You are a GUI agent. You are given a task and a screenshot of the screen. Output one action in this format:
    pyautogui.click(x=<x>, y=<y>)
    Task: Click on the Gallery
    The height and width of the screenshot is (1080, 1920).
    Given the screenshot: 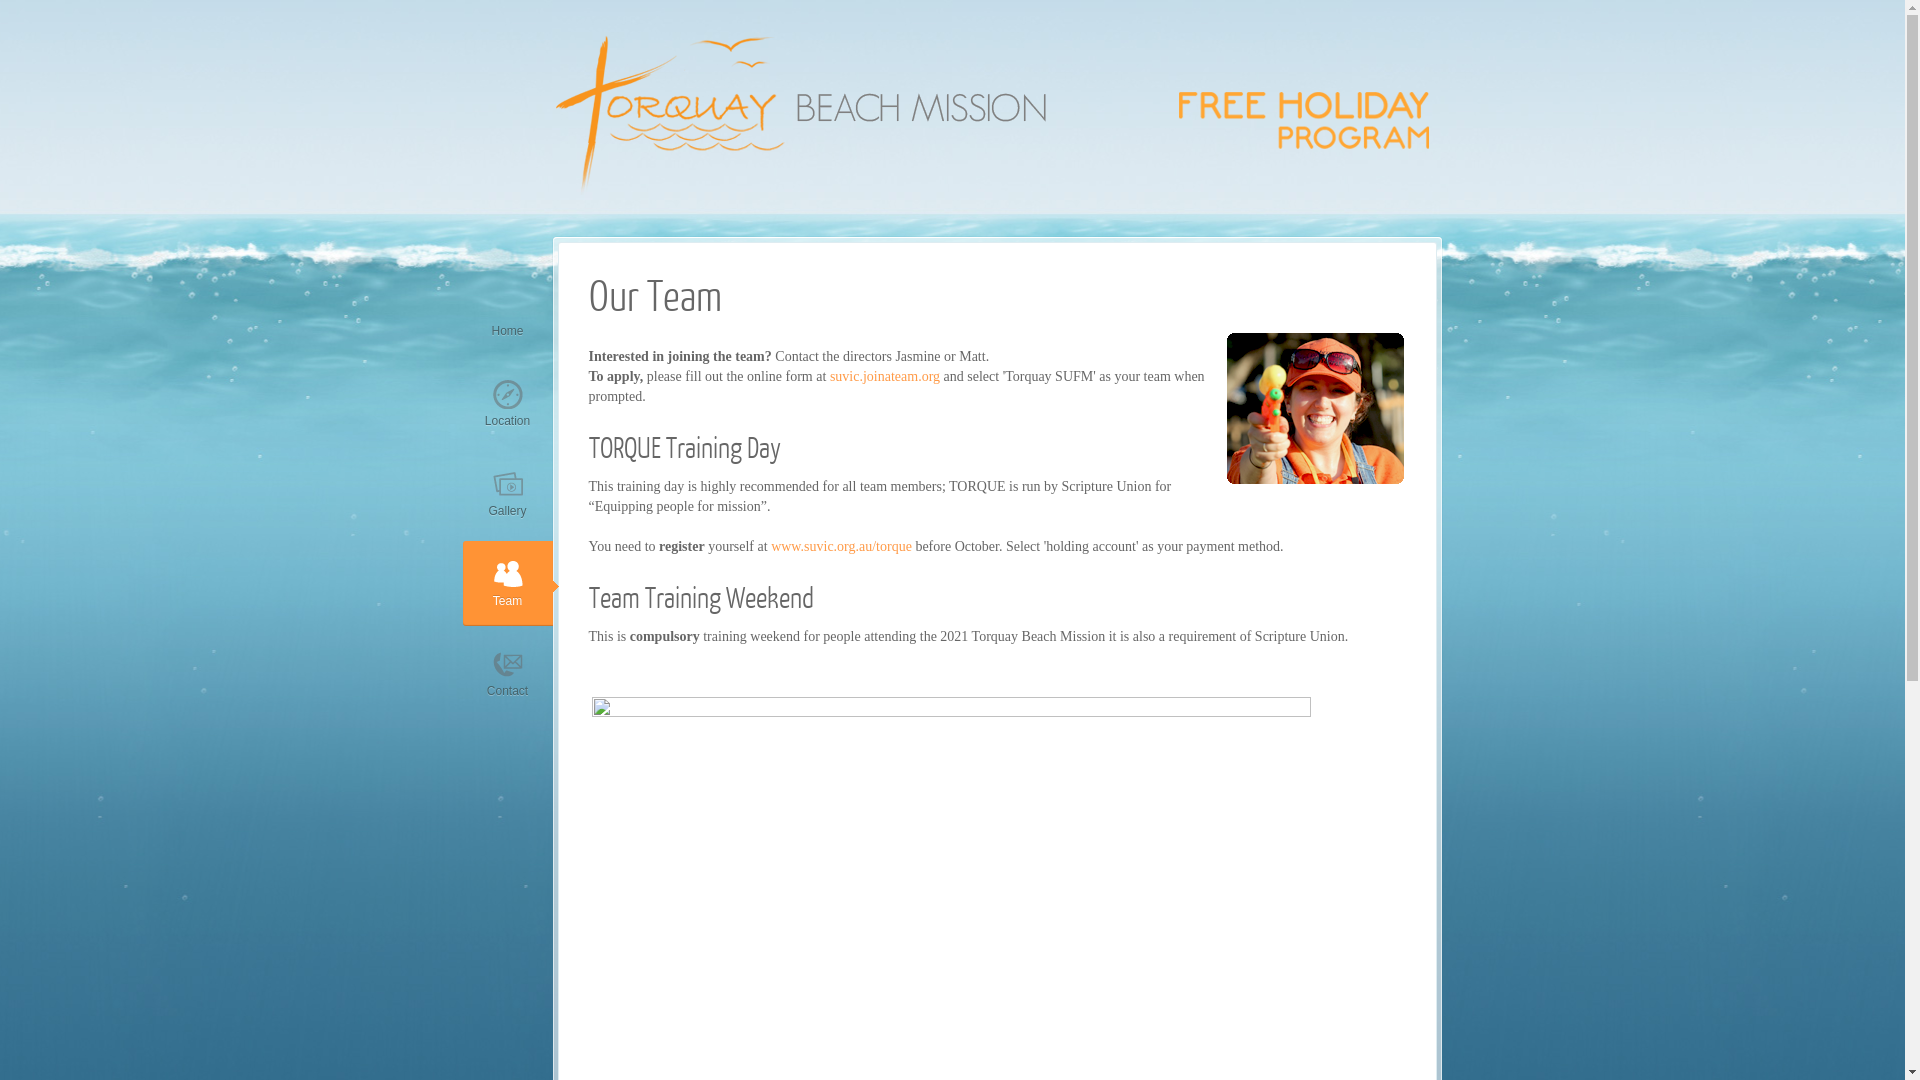 What is the action you would take?
    pyautogui.click(x=507, y=494)
    